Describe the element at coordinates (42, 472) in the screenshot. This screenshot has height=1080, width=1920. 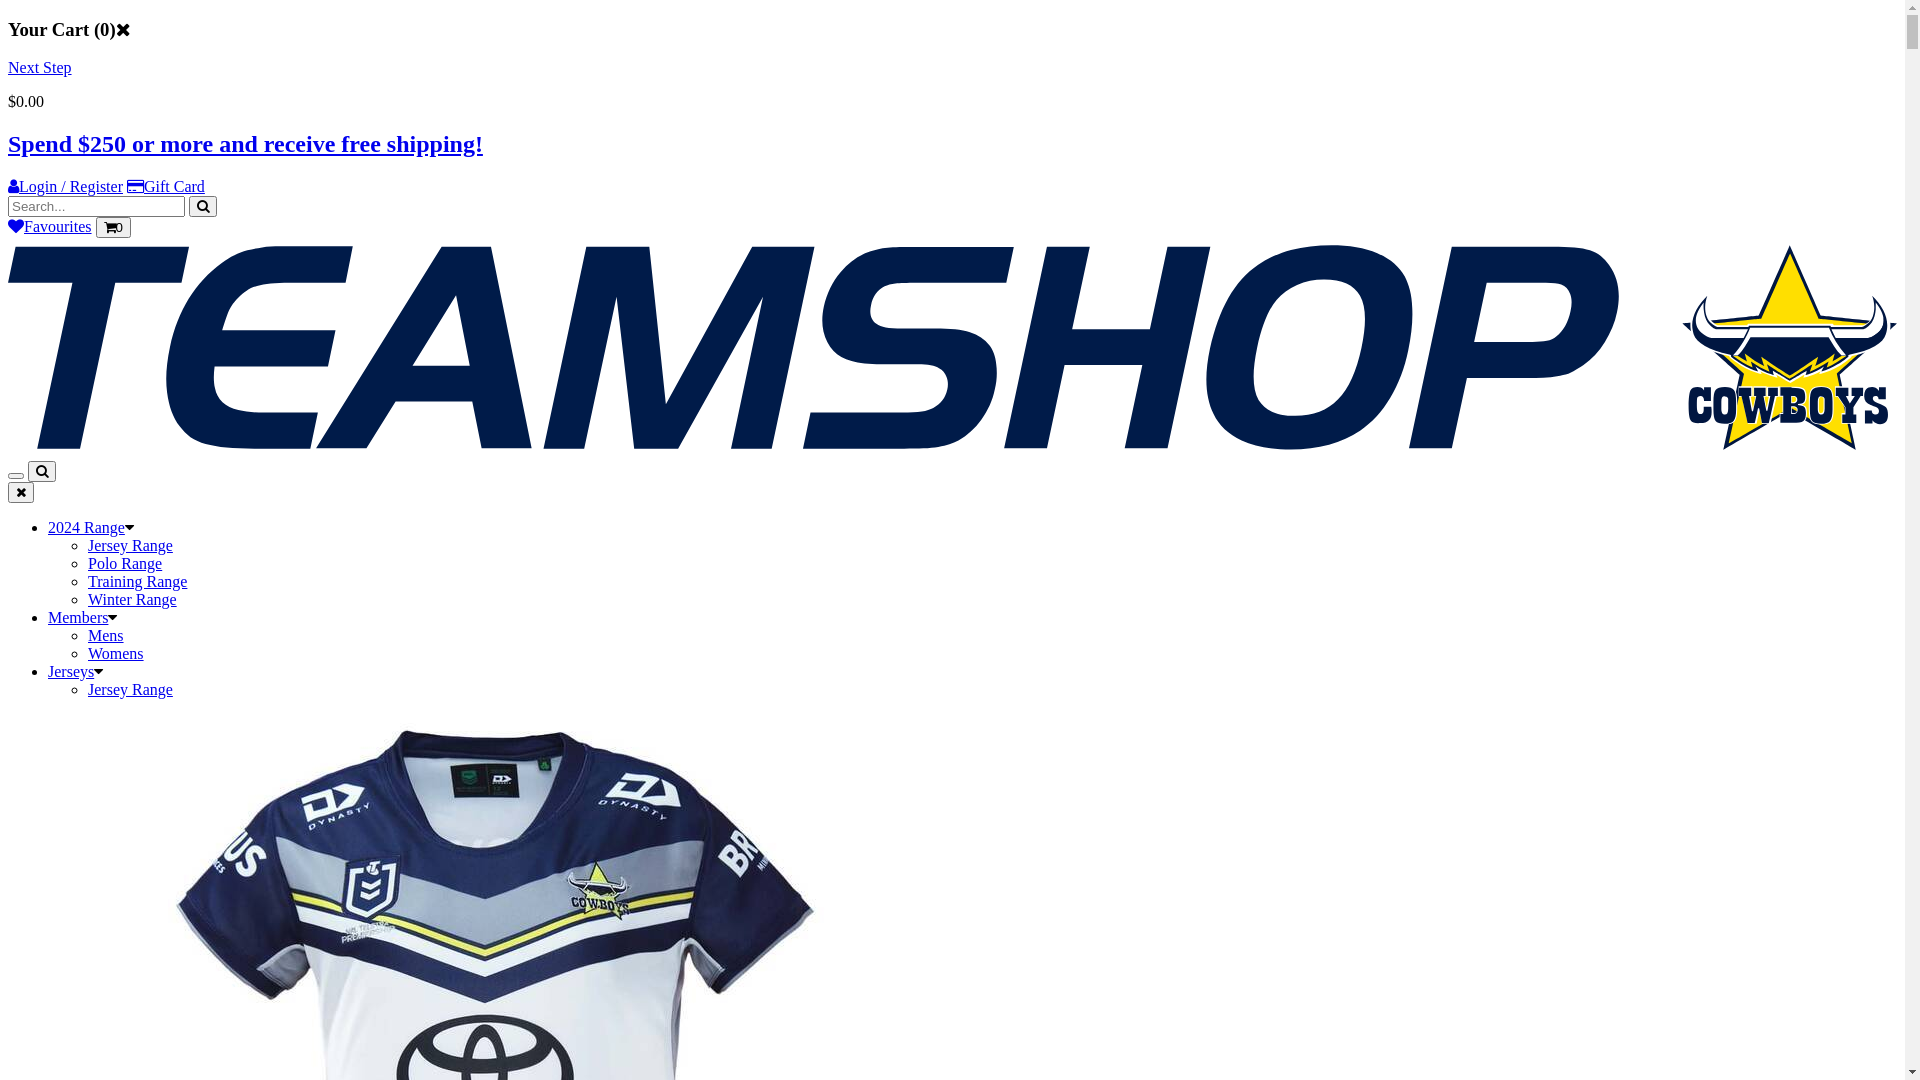
I see `Search` at that location.